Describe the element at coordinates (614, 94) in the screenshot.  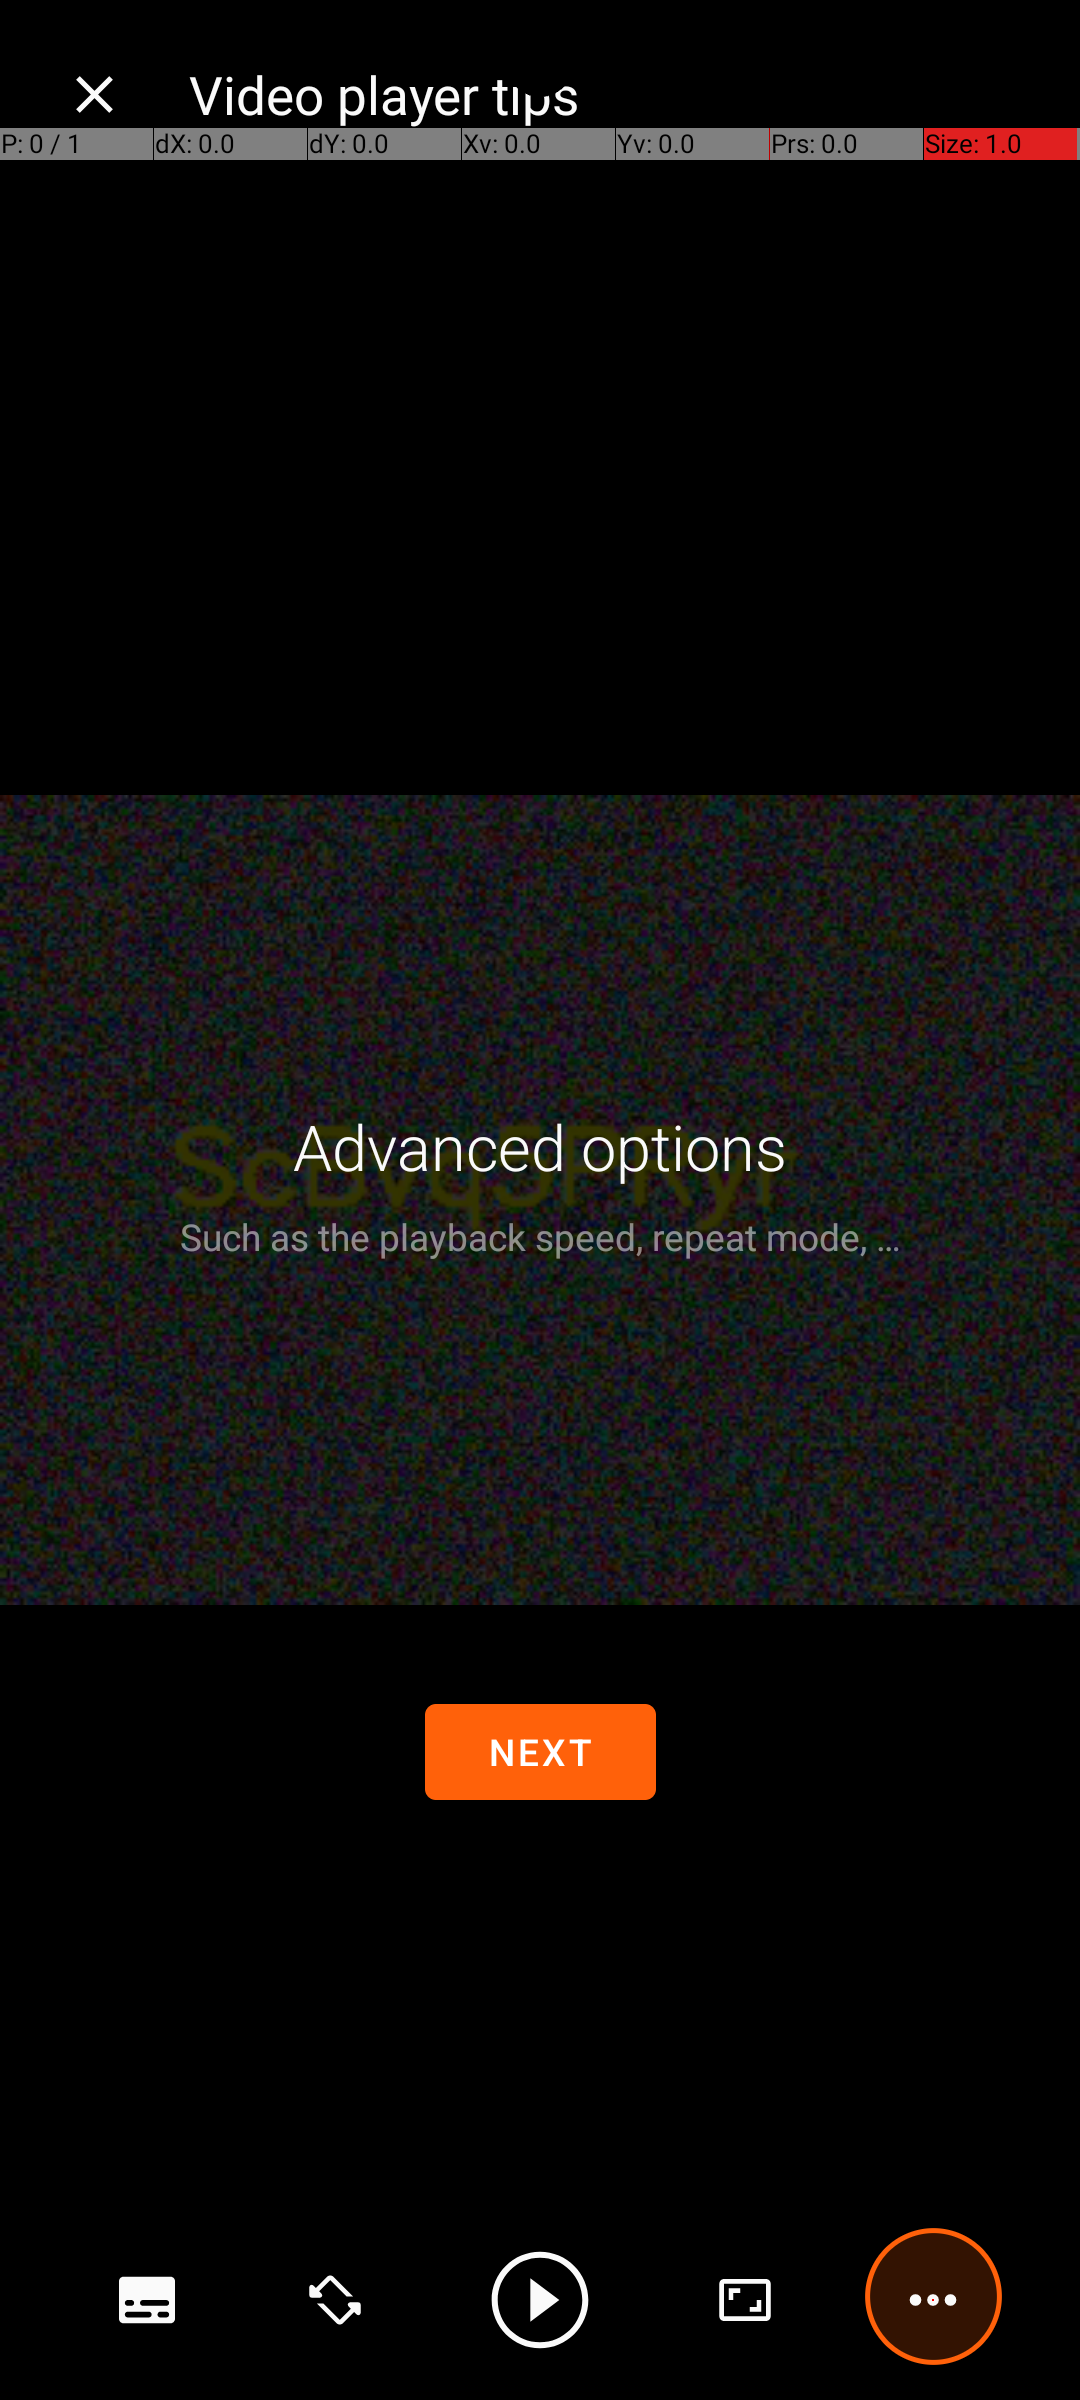
I see `Video player tips` at that location.